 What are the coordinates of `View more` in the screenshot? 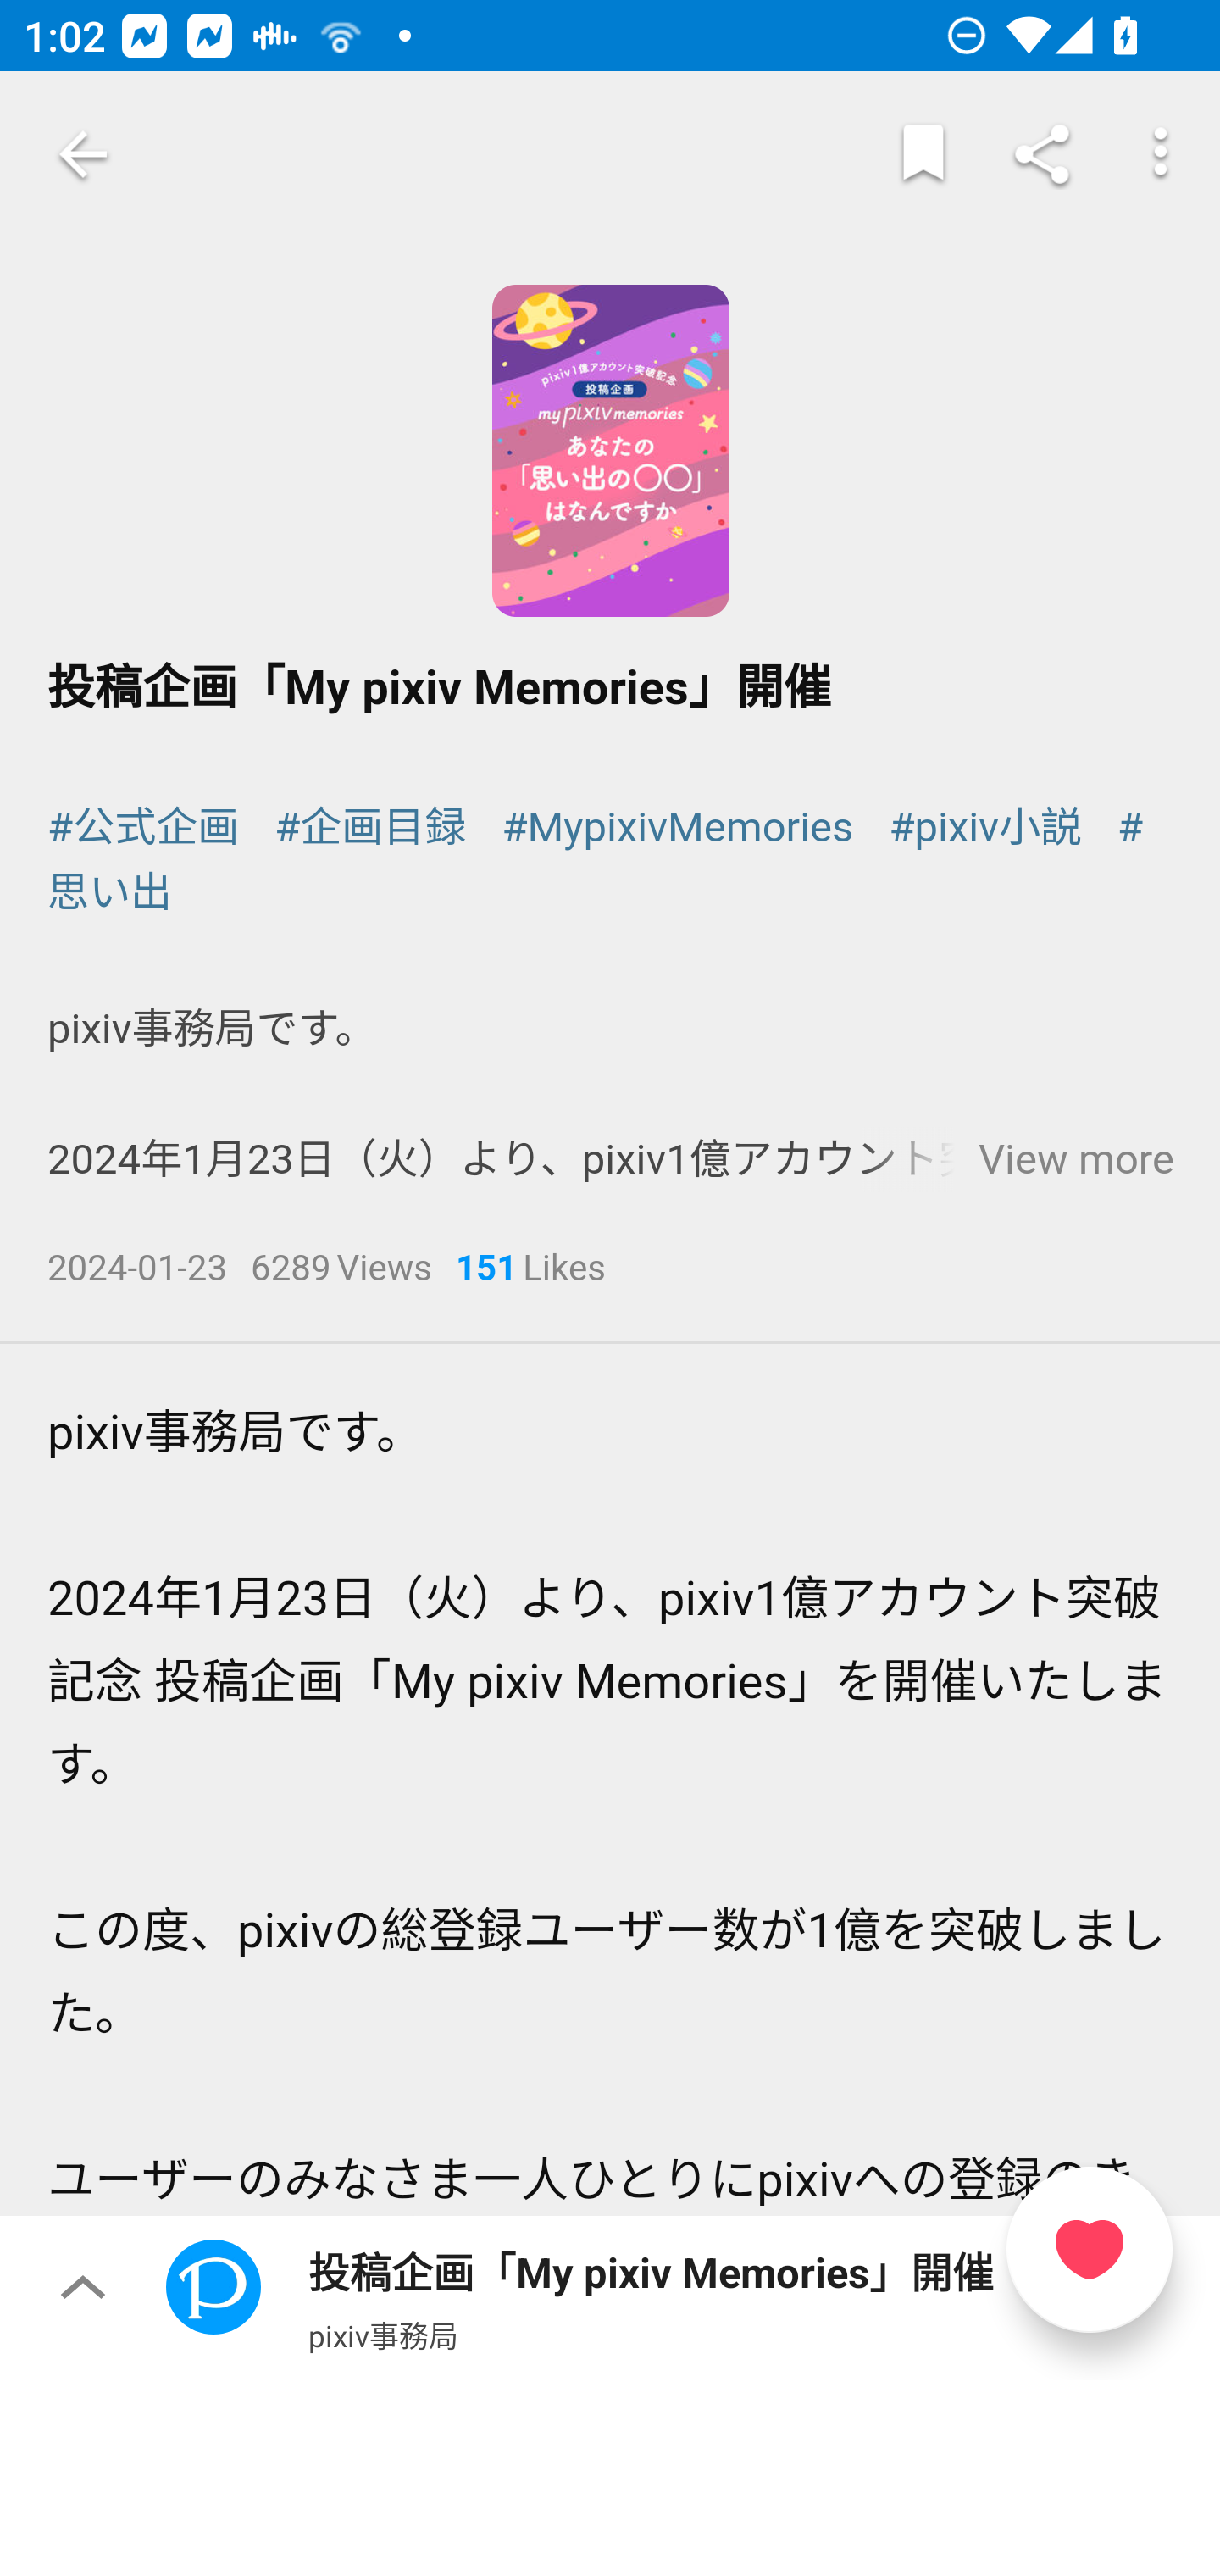 It's located at (1076, 1161).